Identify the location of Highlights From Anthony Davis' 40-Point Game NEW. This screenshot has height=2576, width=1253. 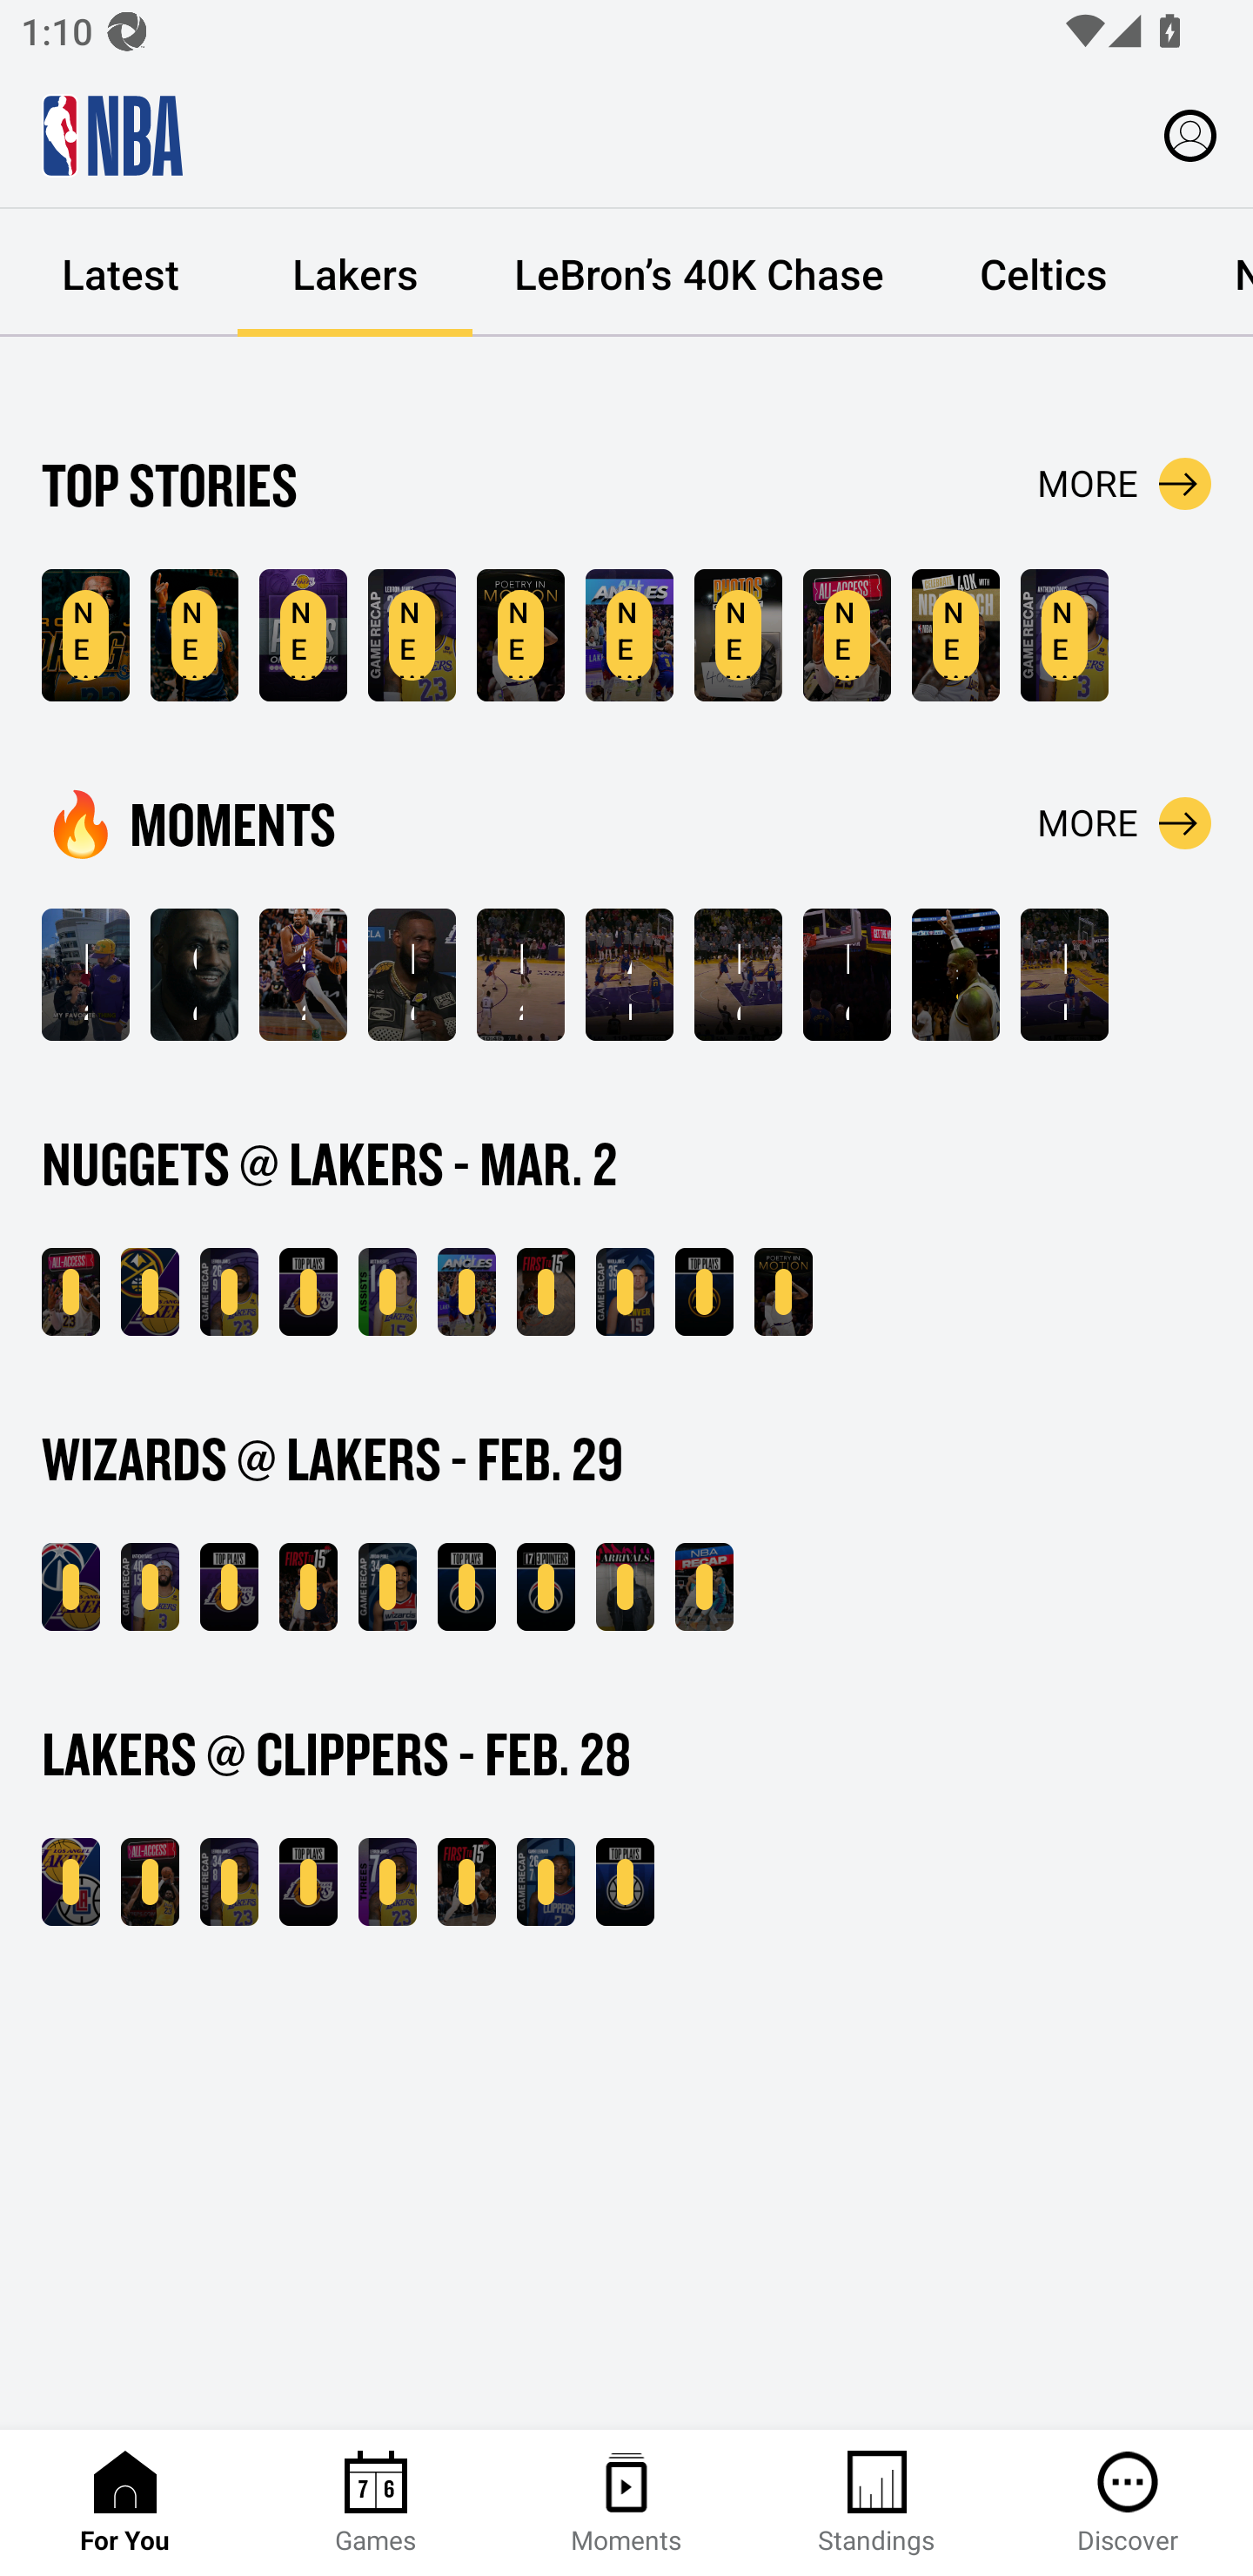
(1065, 635).